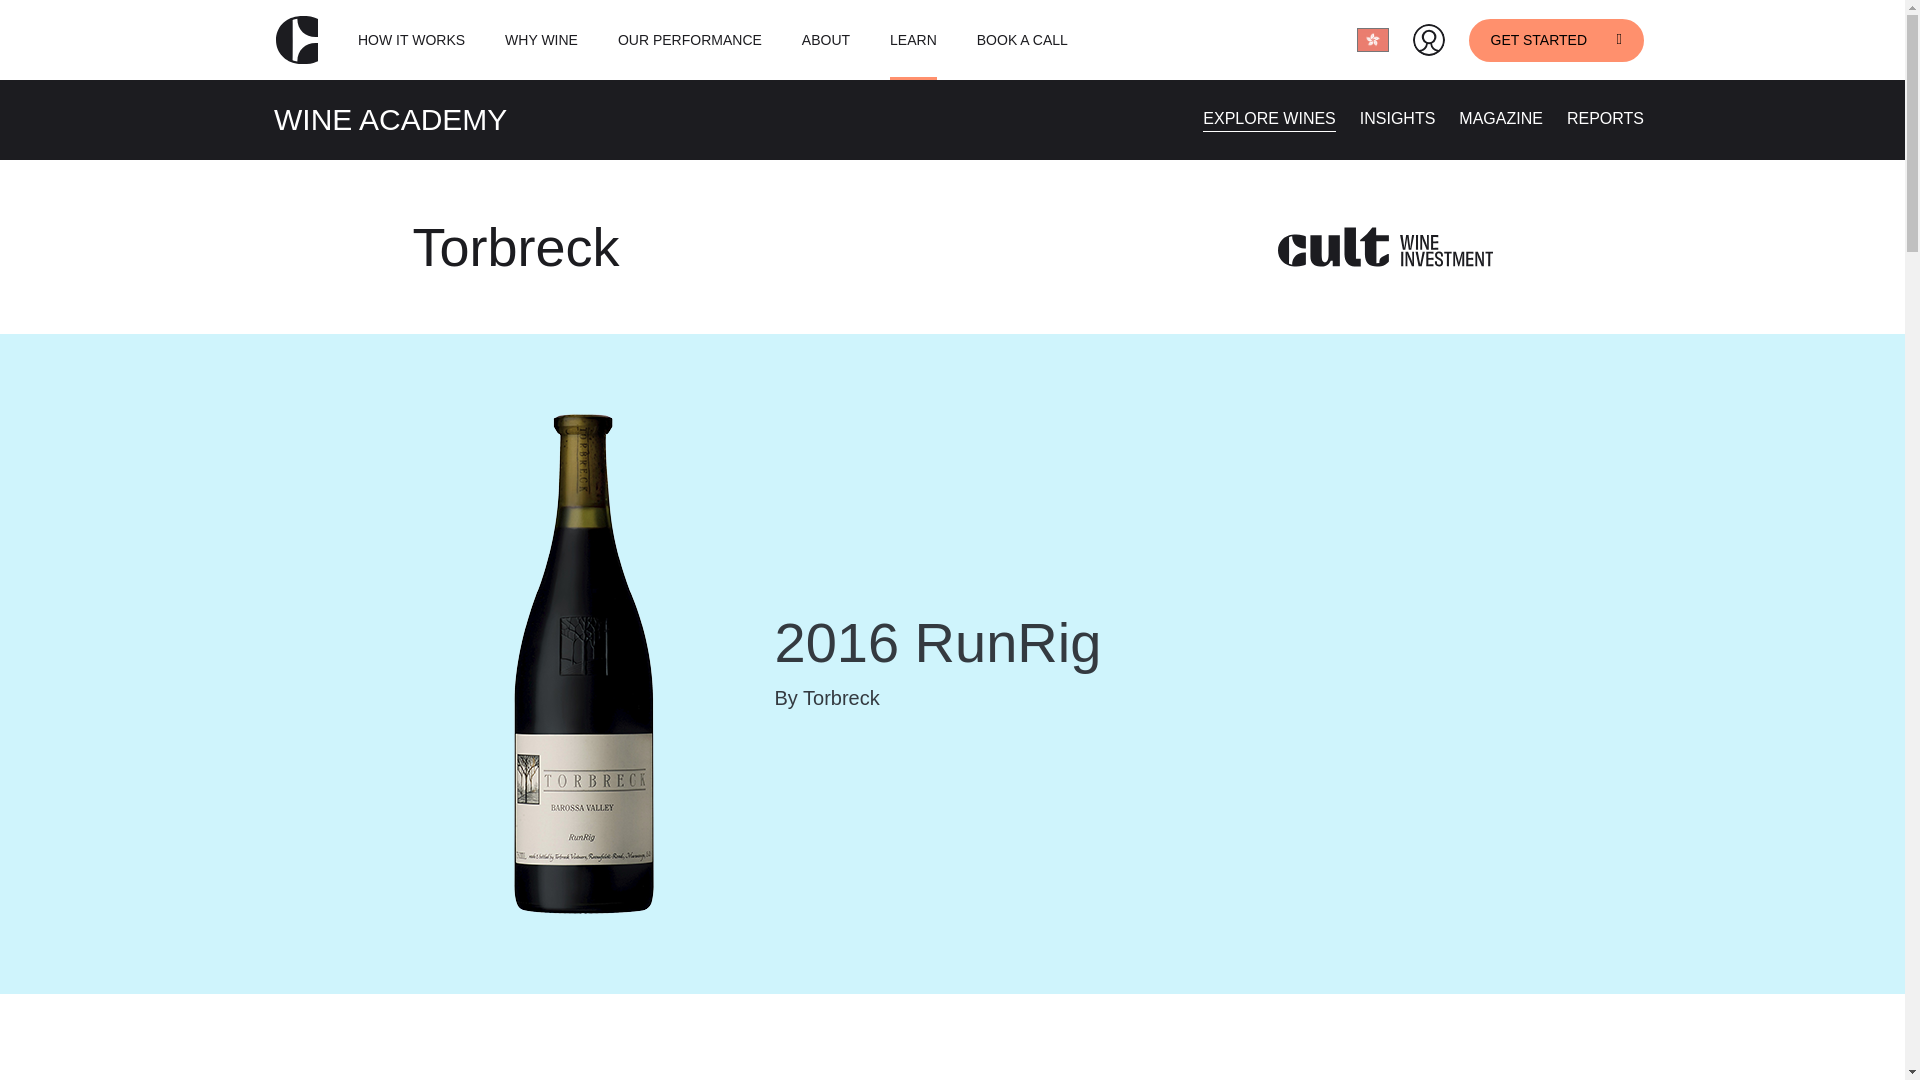 Image resolution: width=1920 pixels, height=1080 pixels. What do you see at coordinates (516, 246) in the screenshot?
I see `Torbreck` at bounding box center [516, 246].